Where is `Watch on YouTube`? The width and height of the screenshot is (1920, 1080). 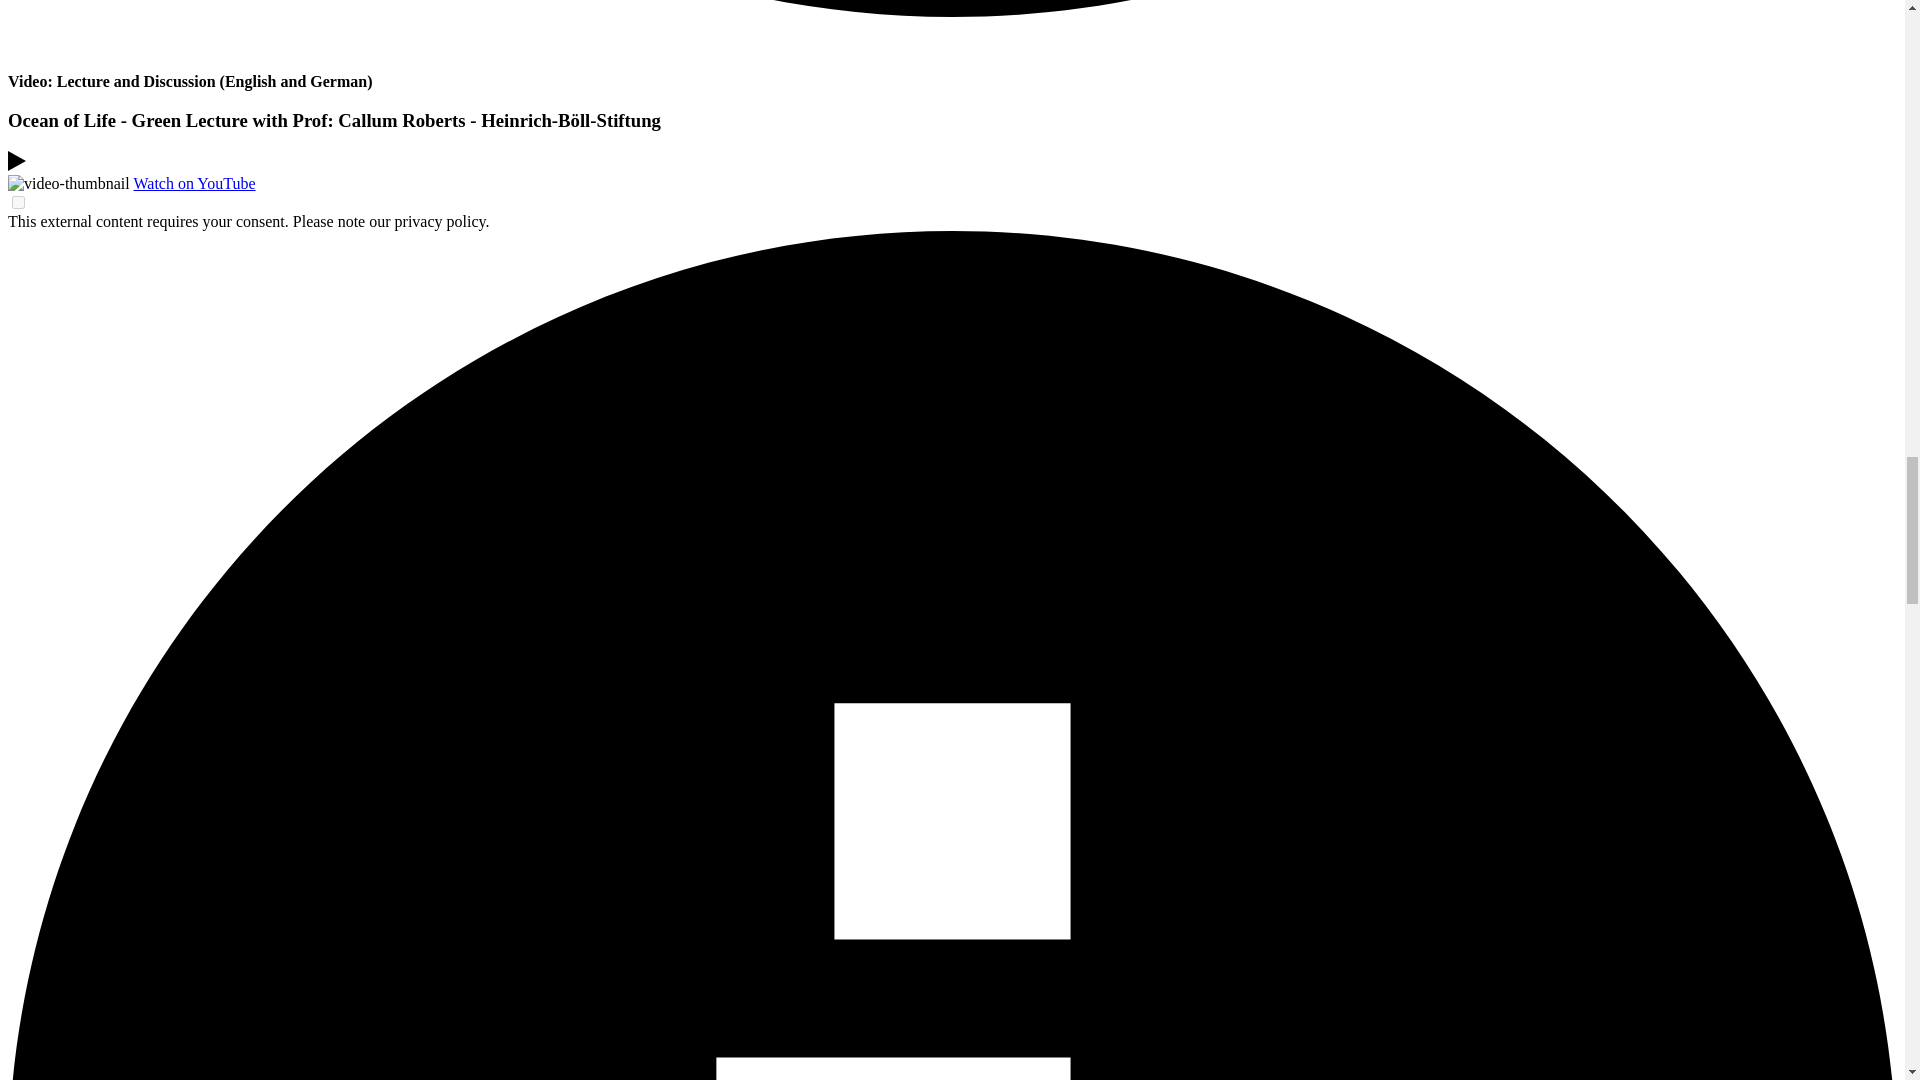 Watch on YouTube is located at coordinates (194, 183).